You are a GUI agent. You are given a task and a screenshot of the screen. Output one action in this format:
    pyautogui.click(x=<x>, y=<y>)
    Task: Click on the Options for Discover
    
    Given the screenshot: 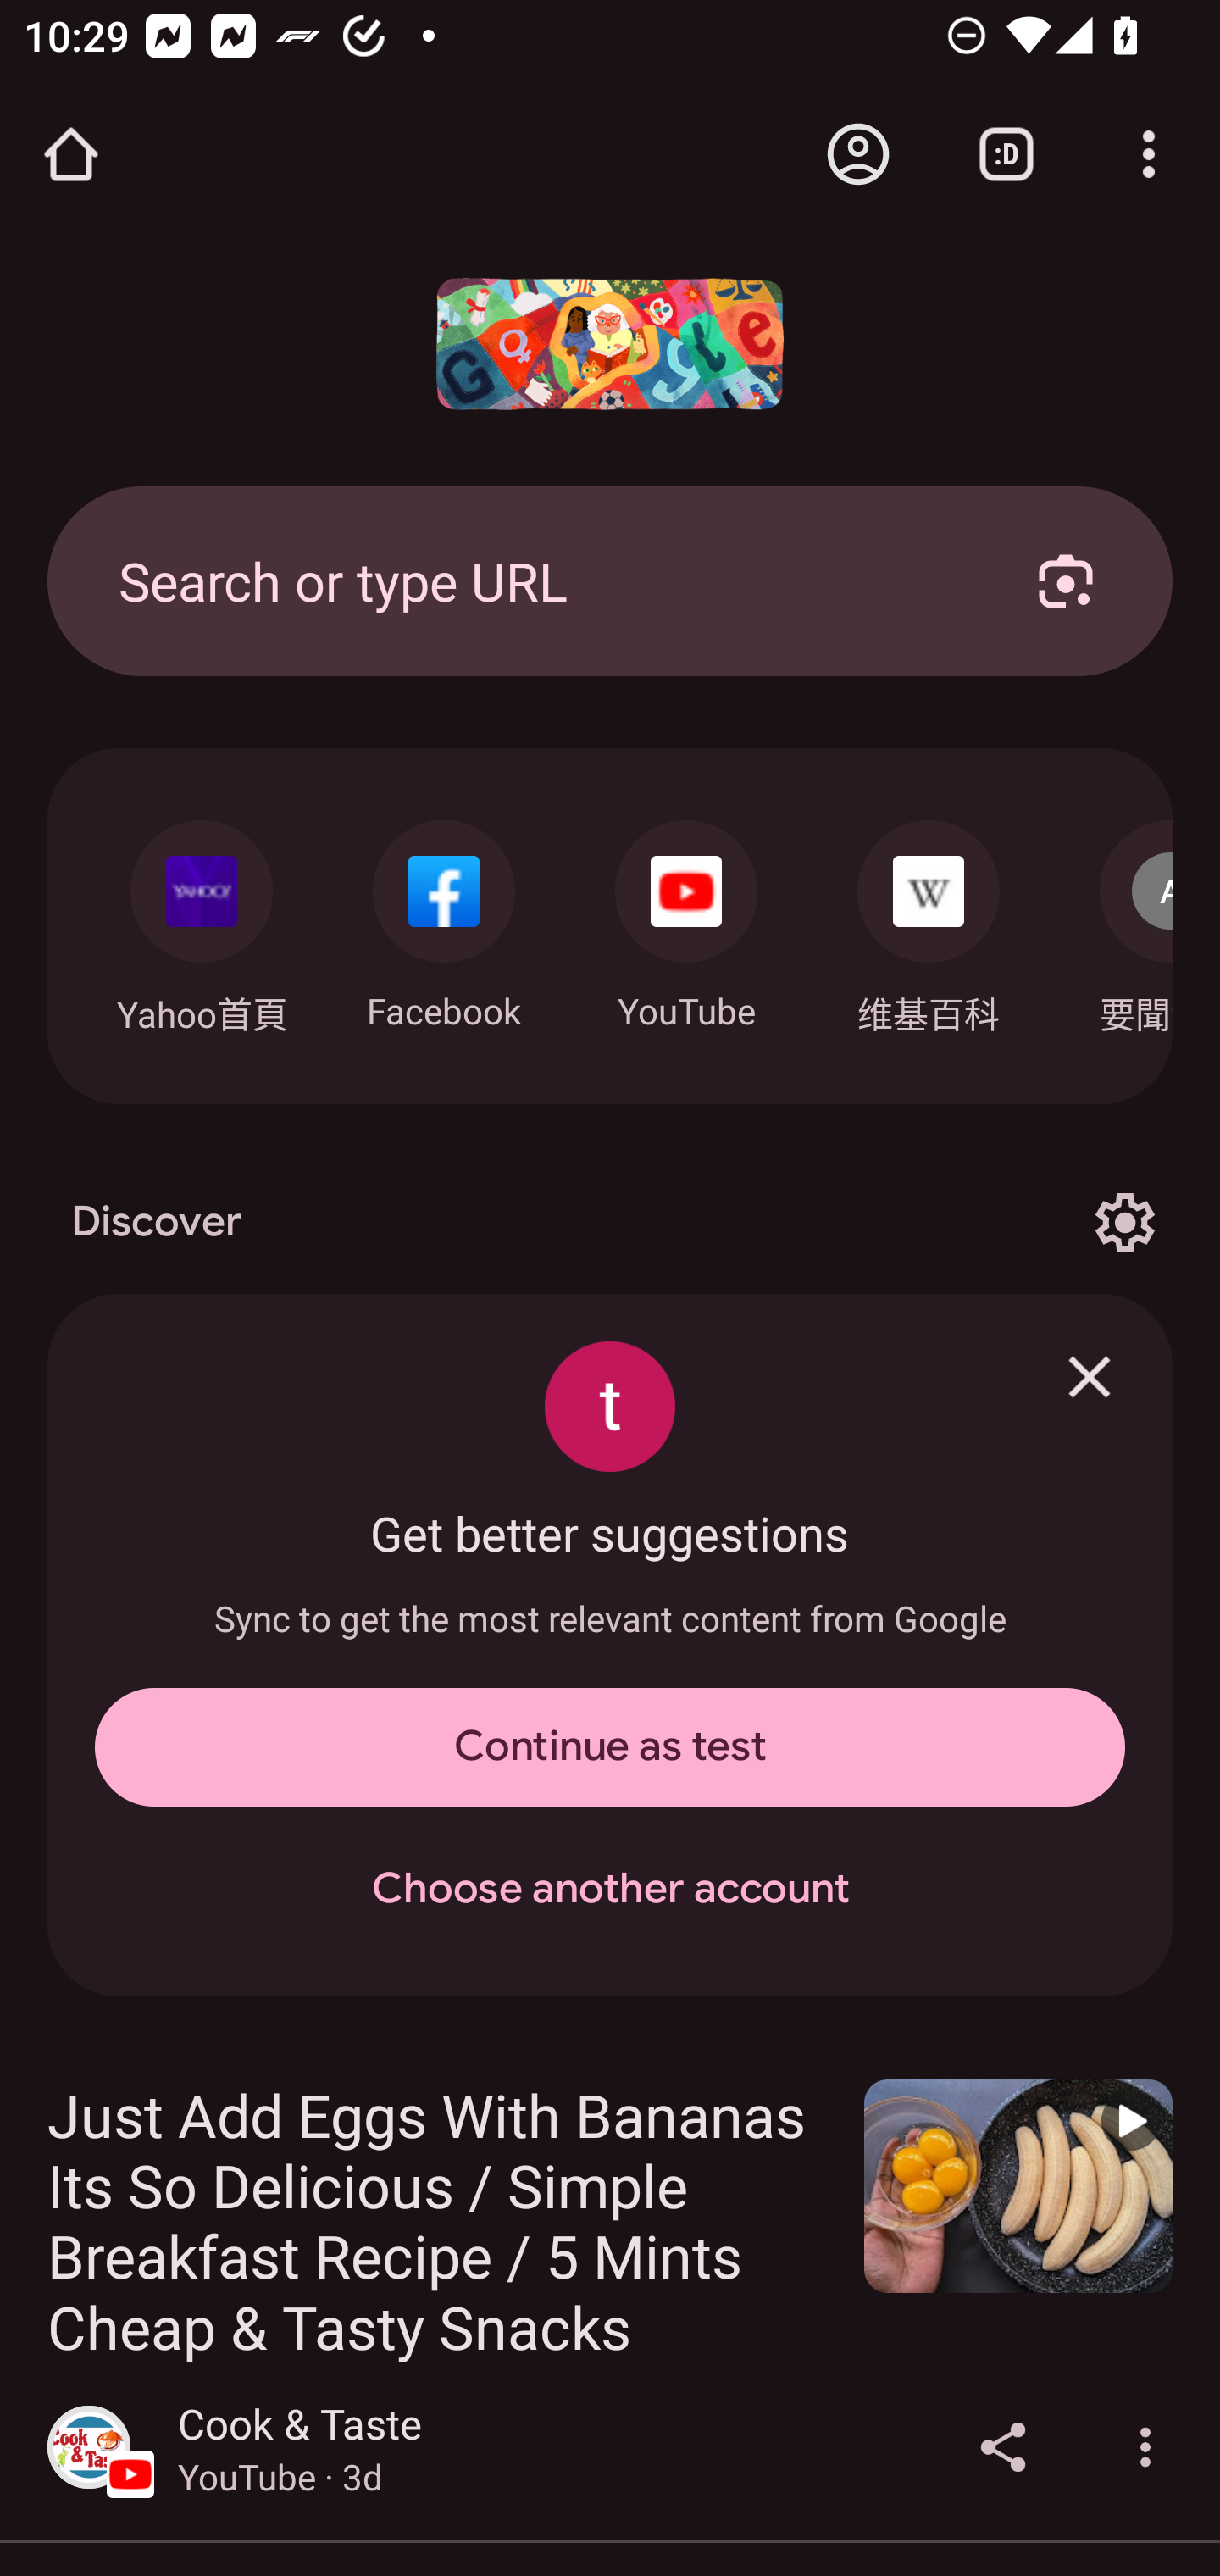 What is the action you would take?
    pyautogui.click(x=1124, y=1222)
    